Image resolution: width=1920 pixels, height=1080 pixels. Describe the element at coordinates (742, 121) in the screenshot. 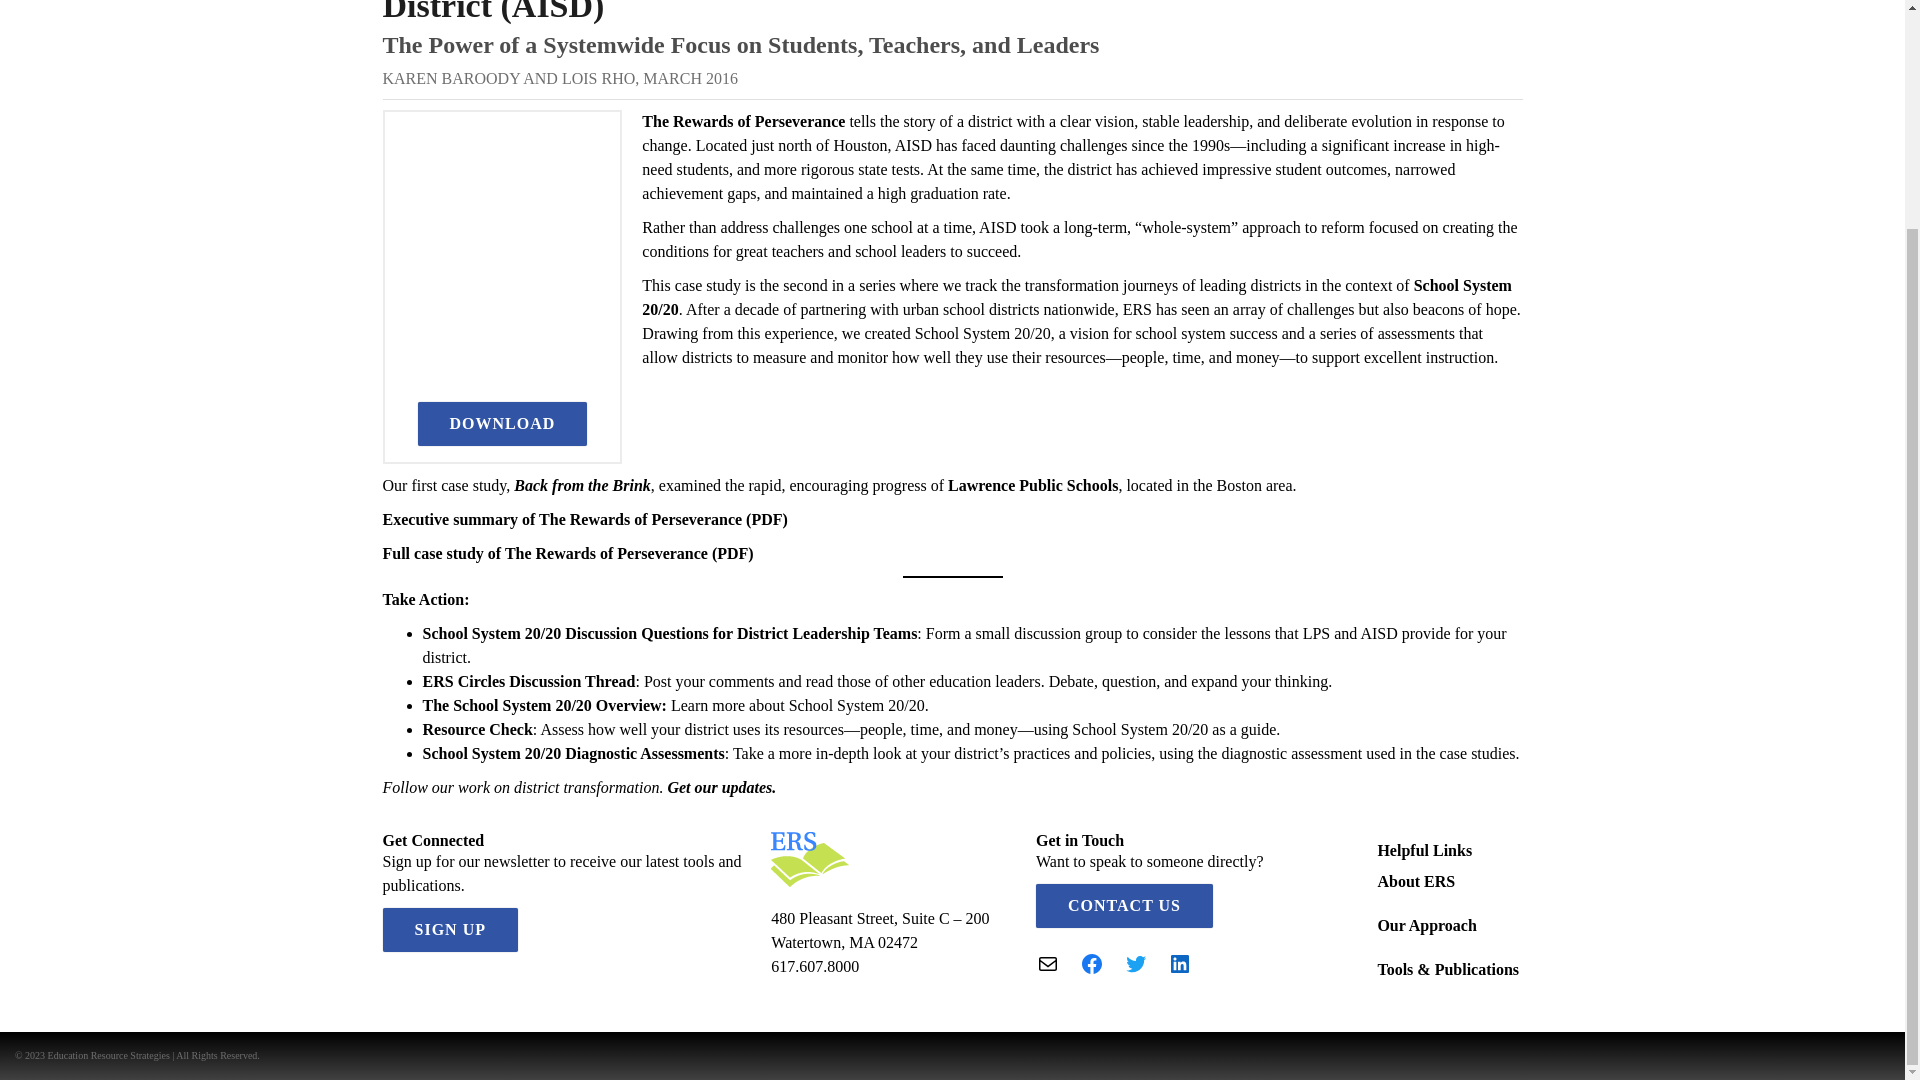

I see `The Rewards of Perseverance` at that location.